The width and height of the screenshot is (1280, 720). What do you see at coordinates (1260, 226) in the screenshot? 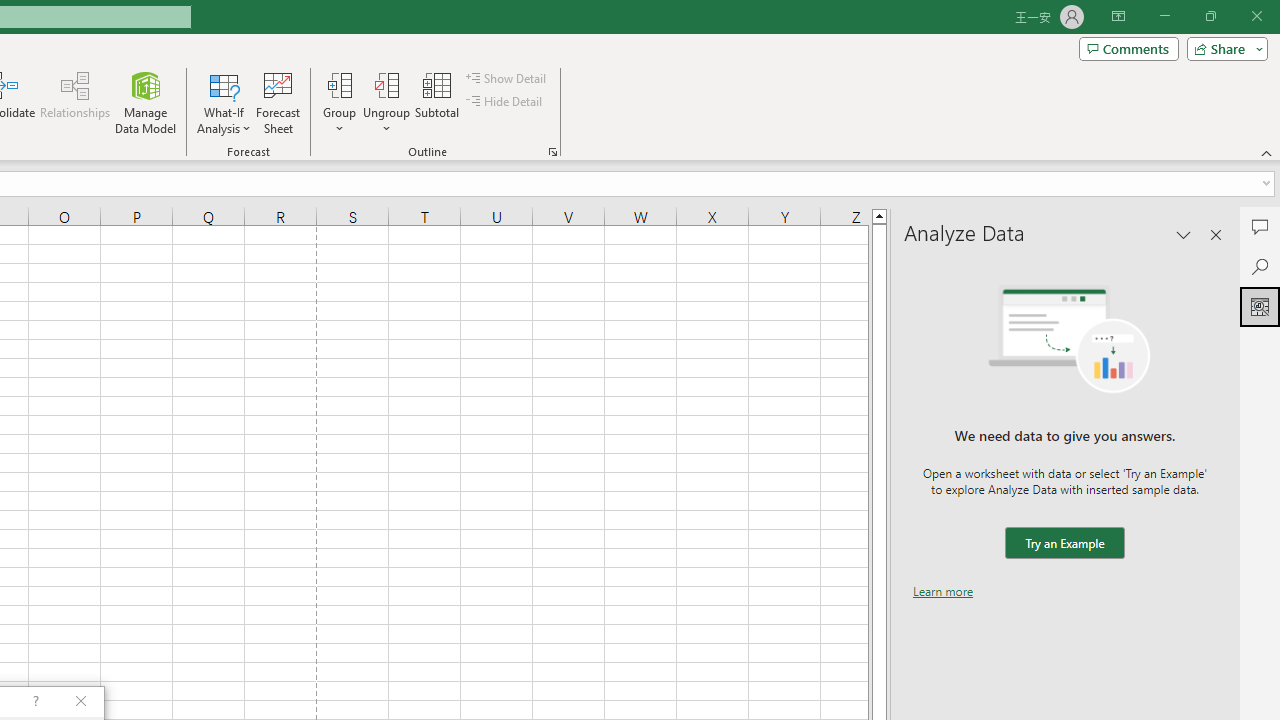
I see `Comments` at bounding box center [1260, 226].